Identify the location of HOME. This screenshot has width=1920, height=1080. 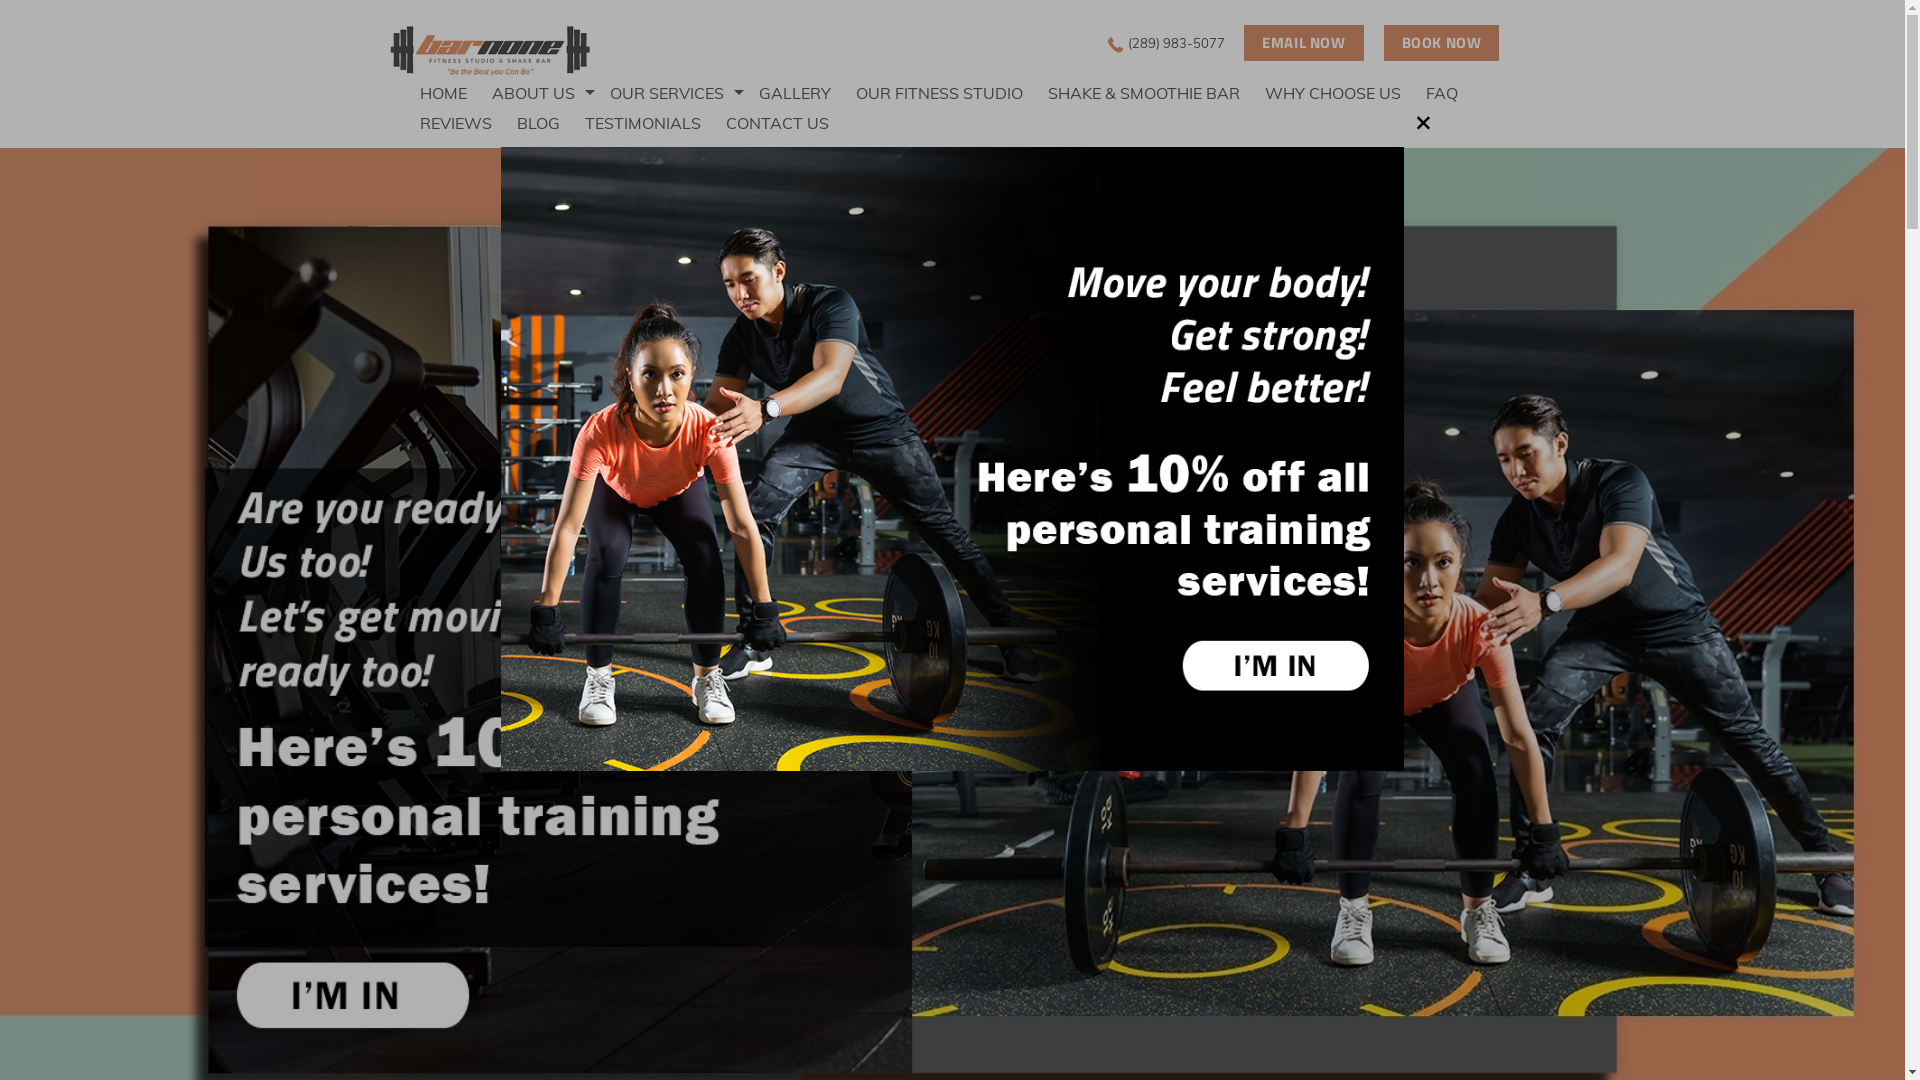
(456, 92).